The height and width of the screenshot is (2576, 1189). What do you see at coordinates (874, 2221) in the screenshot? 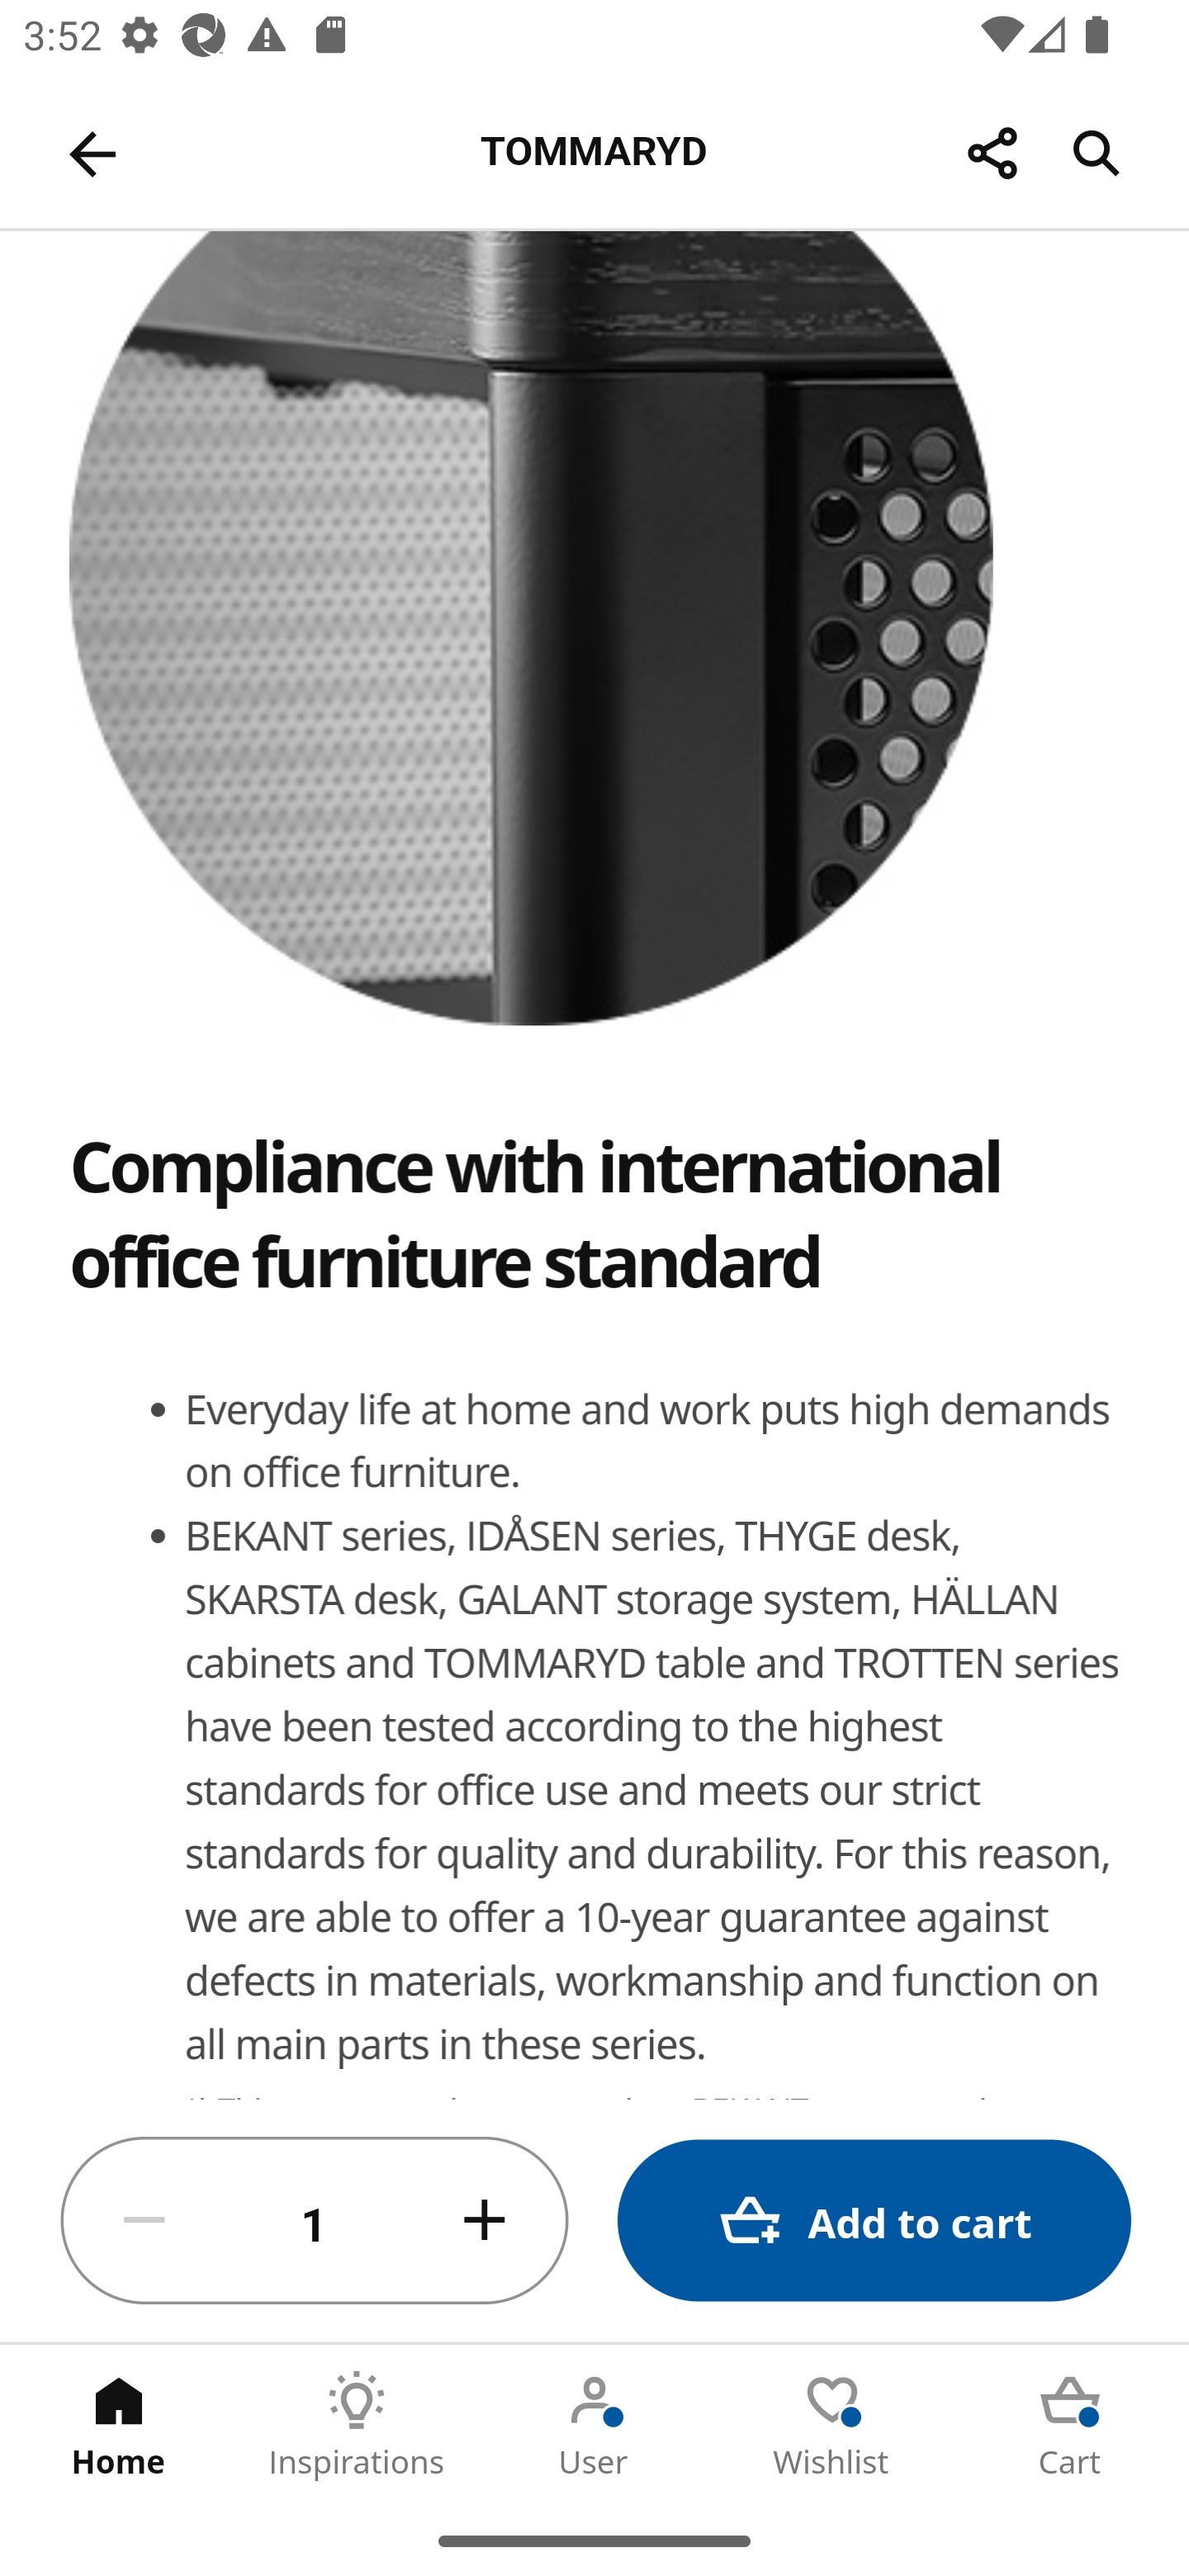
I see `Add to cart` at bounding box center [874, 2221].